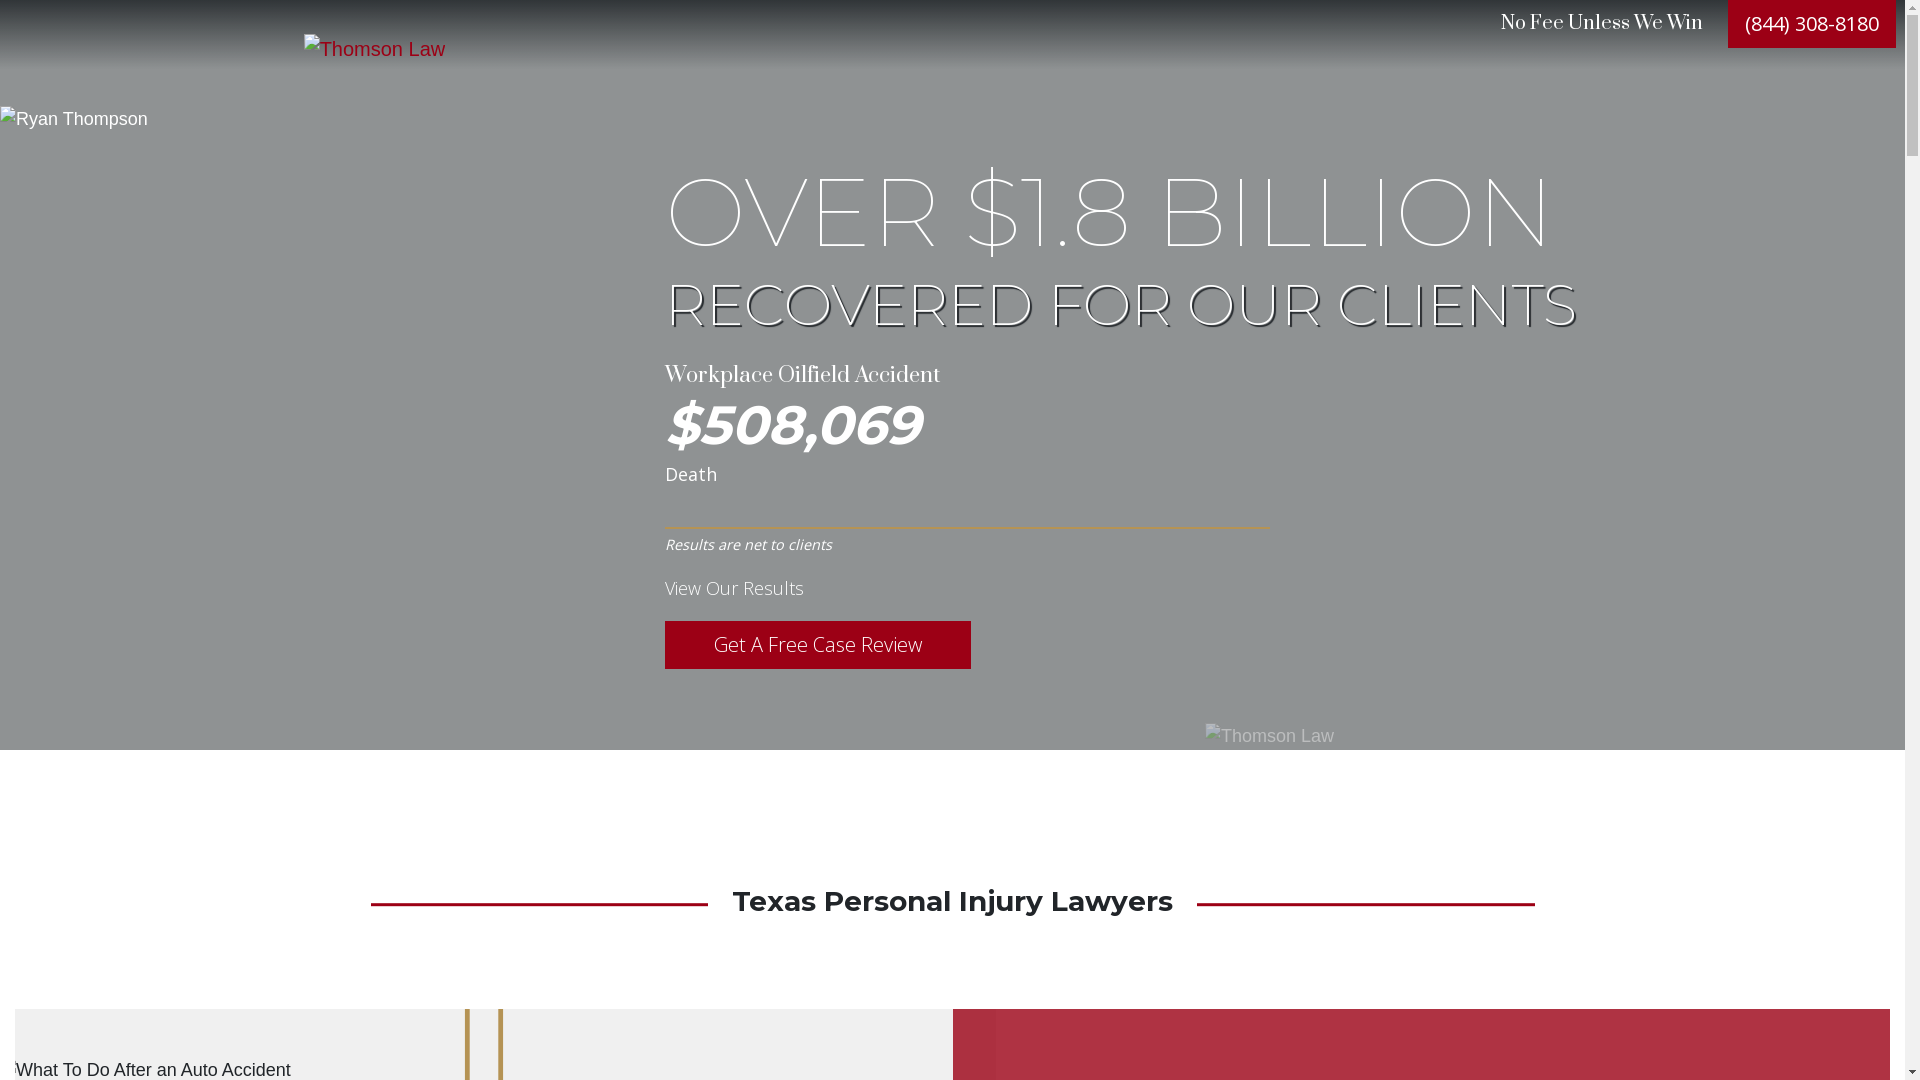 This screenshot has height=1080, width=1920. Describe the element at coordinates (734, 588) in the screenshot. I see `View Our Results` at that location.